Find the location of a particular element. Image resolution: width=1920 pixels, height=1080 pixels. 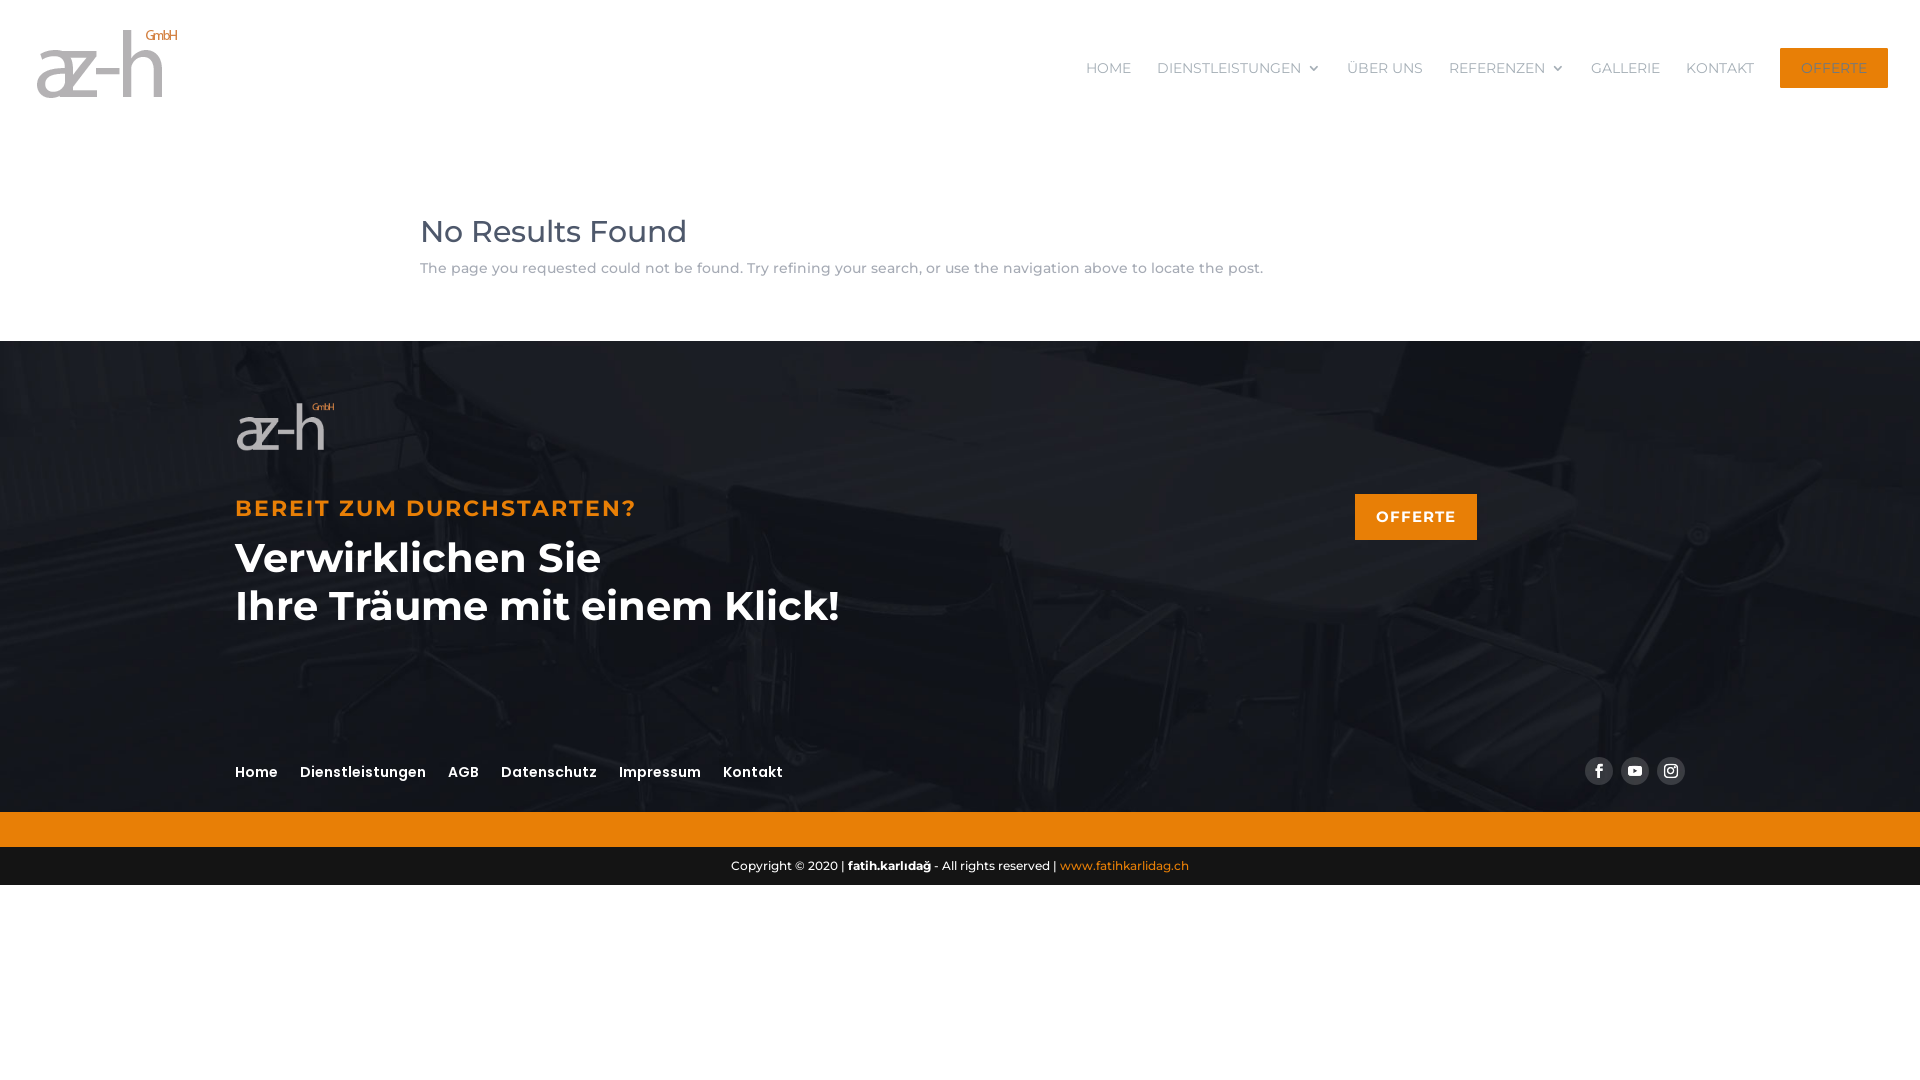

www.fatihkarlidag.ch is located at coordinates (1124, 866).